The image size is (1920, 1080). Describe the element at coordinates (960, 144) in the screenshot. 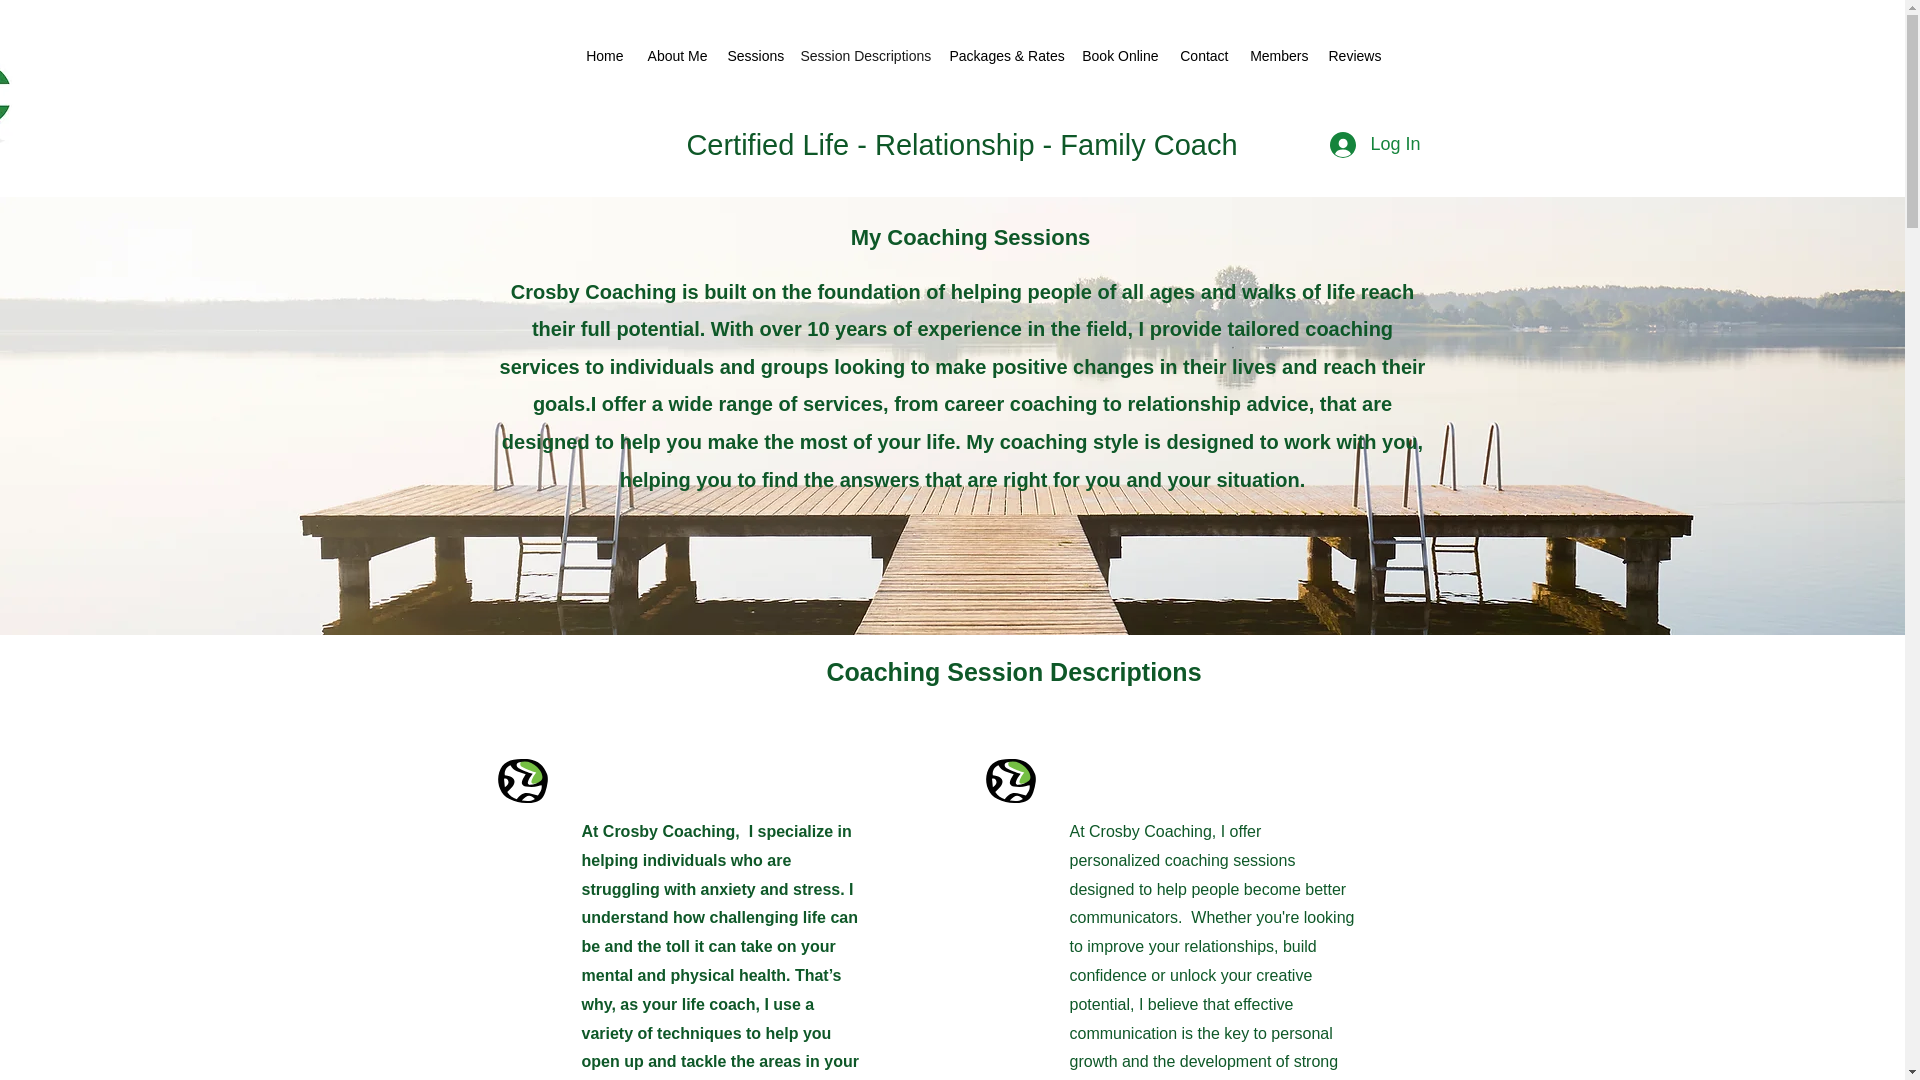

I see `Certified Life - Relationship - Family Coach` at that location.